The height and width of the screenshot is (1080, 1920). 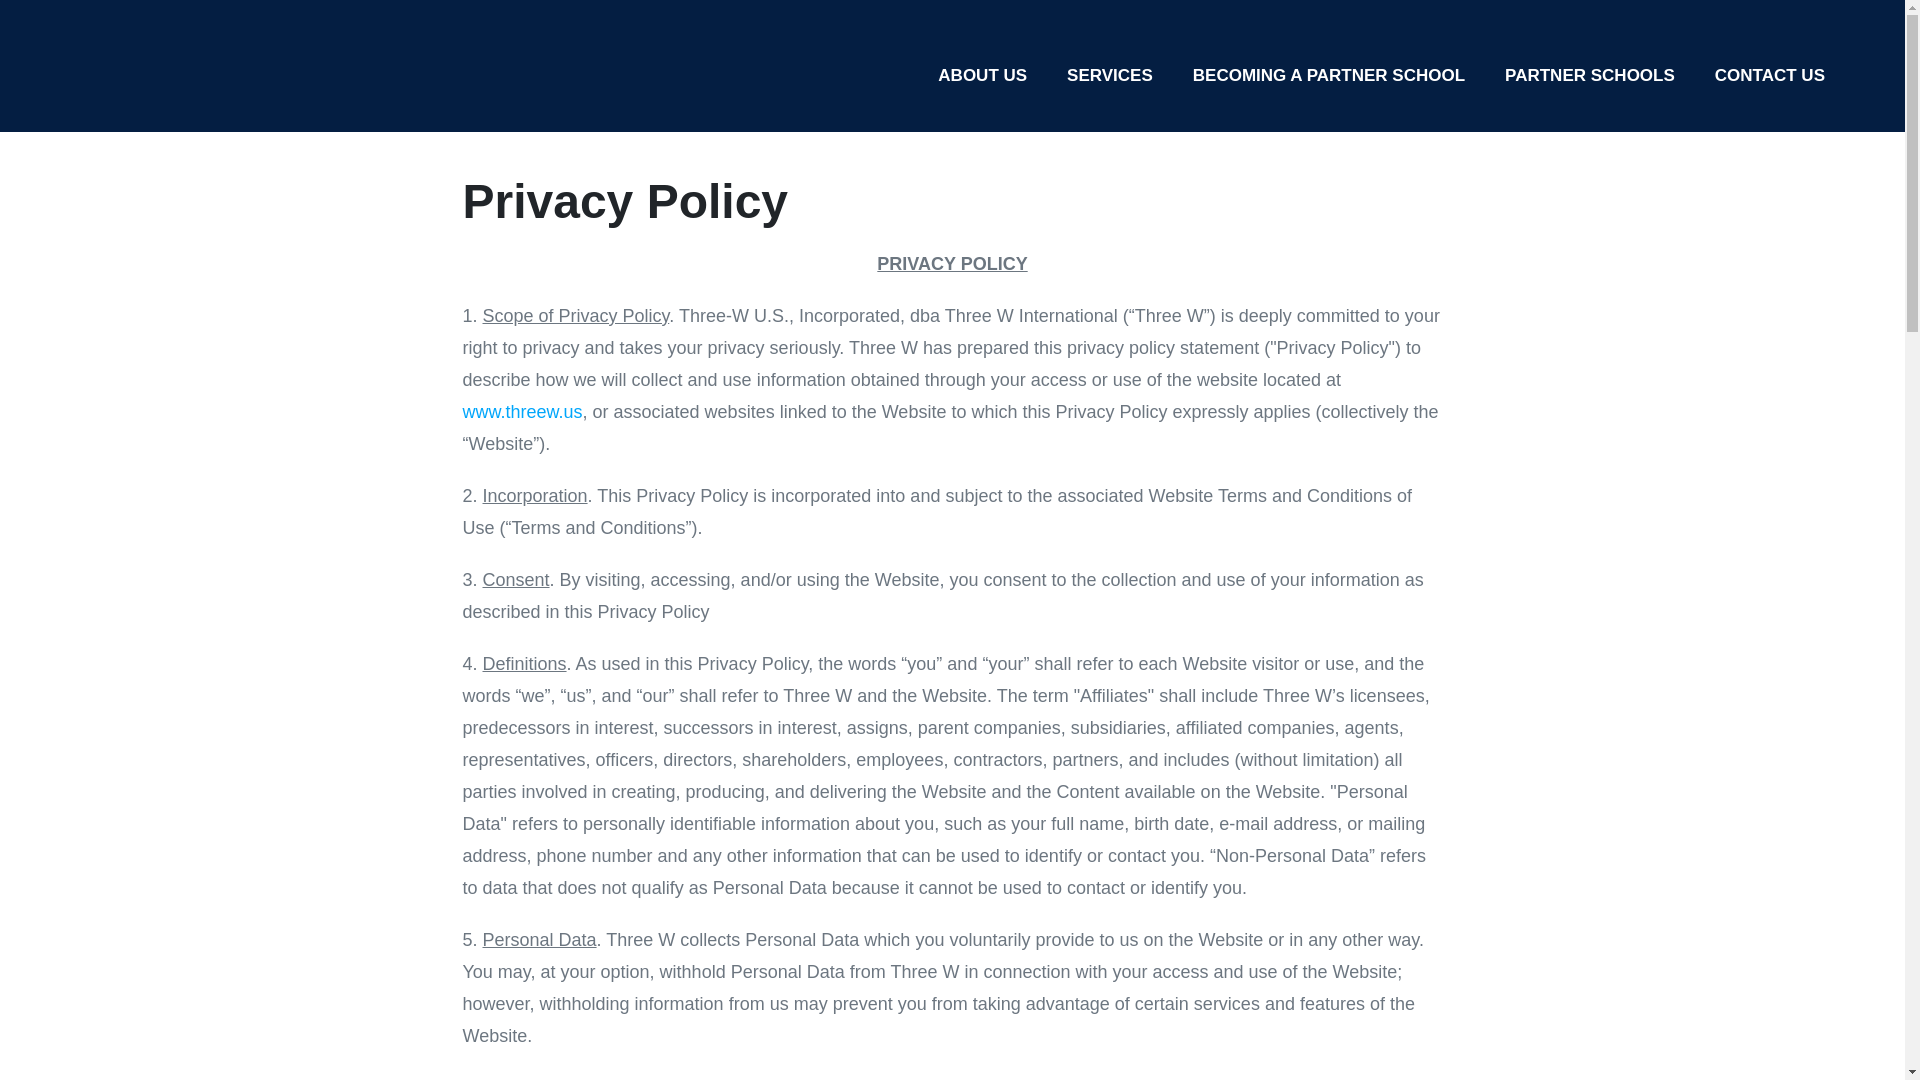 What do you see at coordinates (1110, 75) in the screenshot?
I see `SERVICES` at bounding box center [1110, 75].